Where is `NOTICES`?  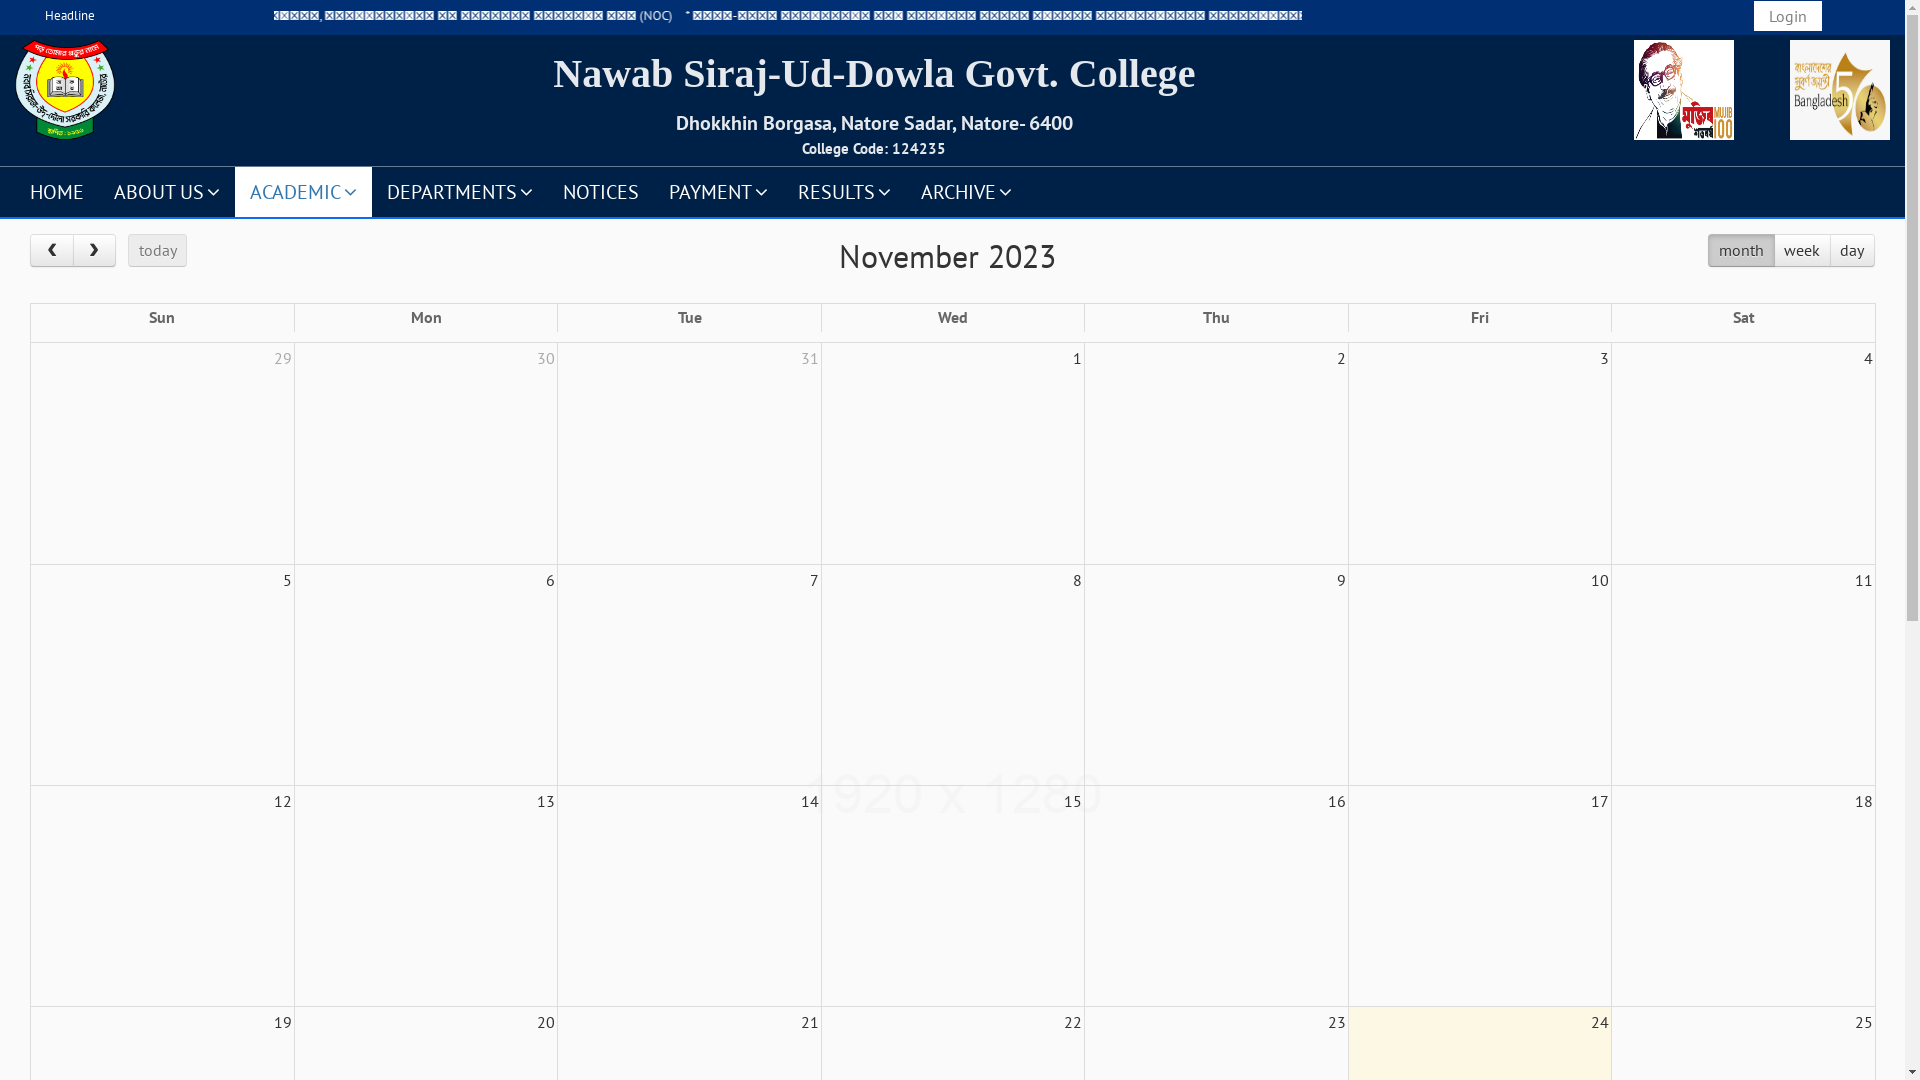
NOTICES is located at coordinates (601, 191).